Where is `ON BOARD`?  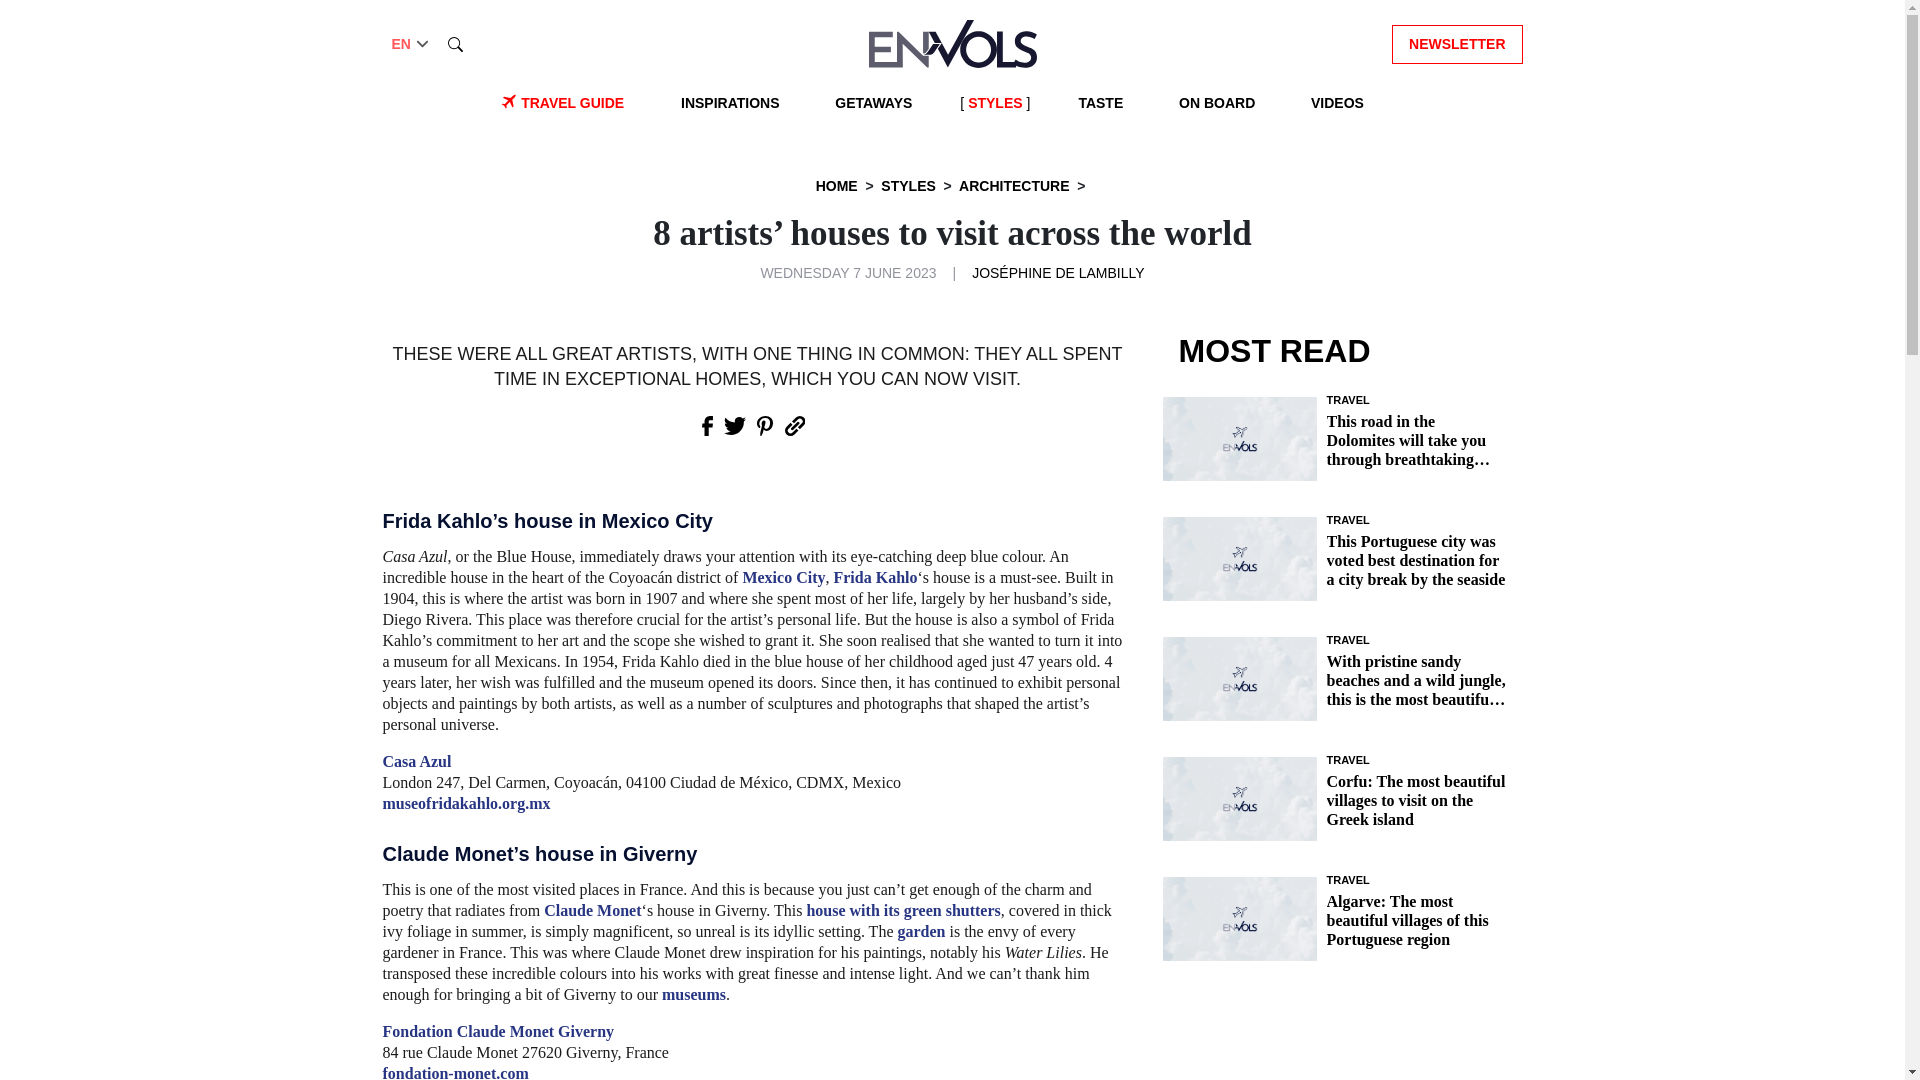 ON BOARD is located at coordinates (1217, 103).